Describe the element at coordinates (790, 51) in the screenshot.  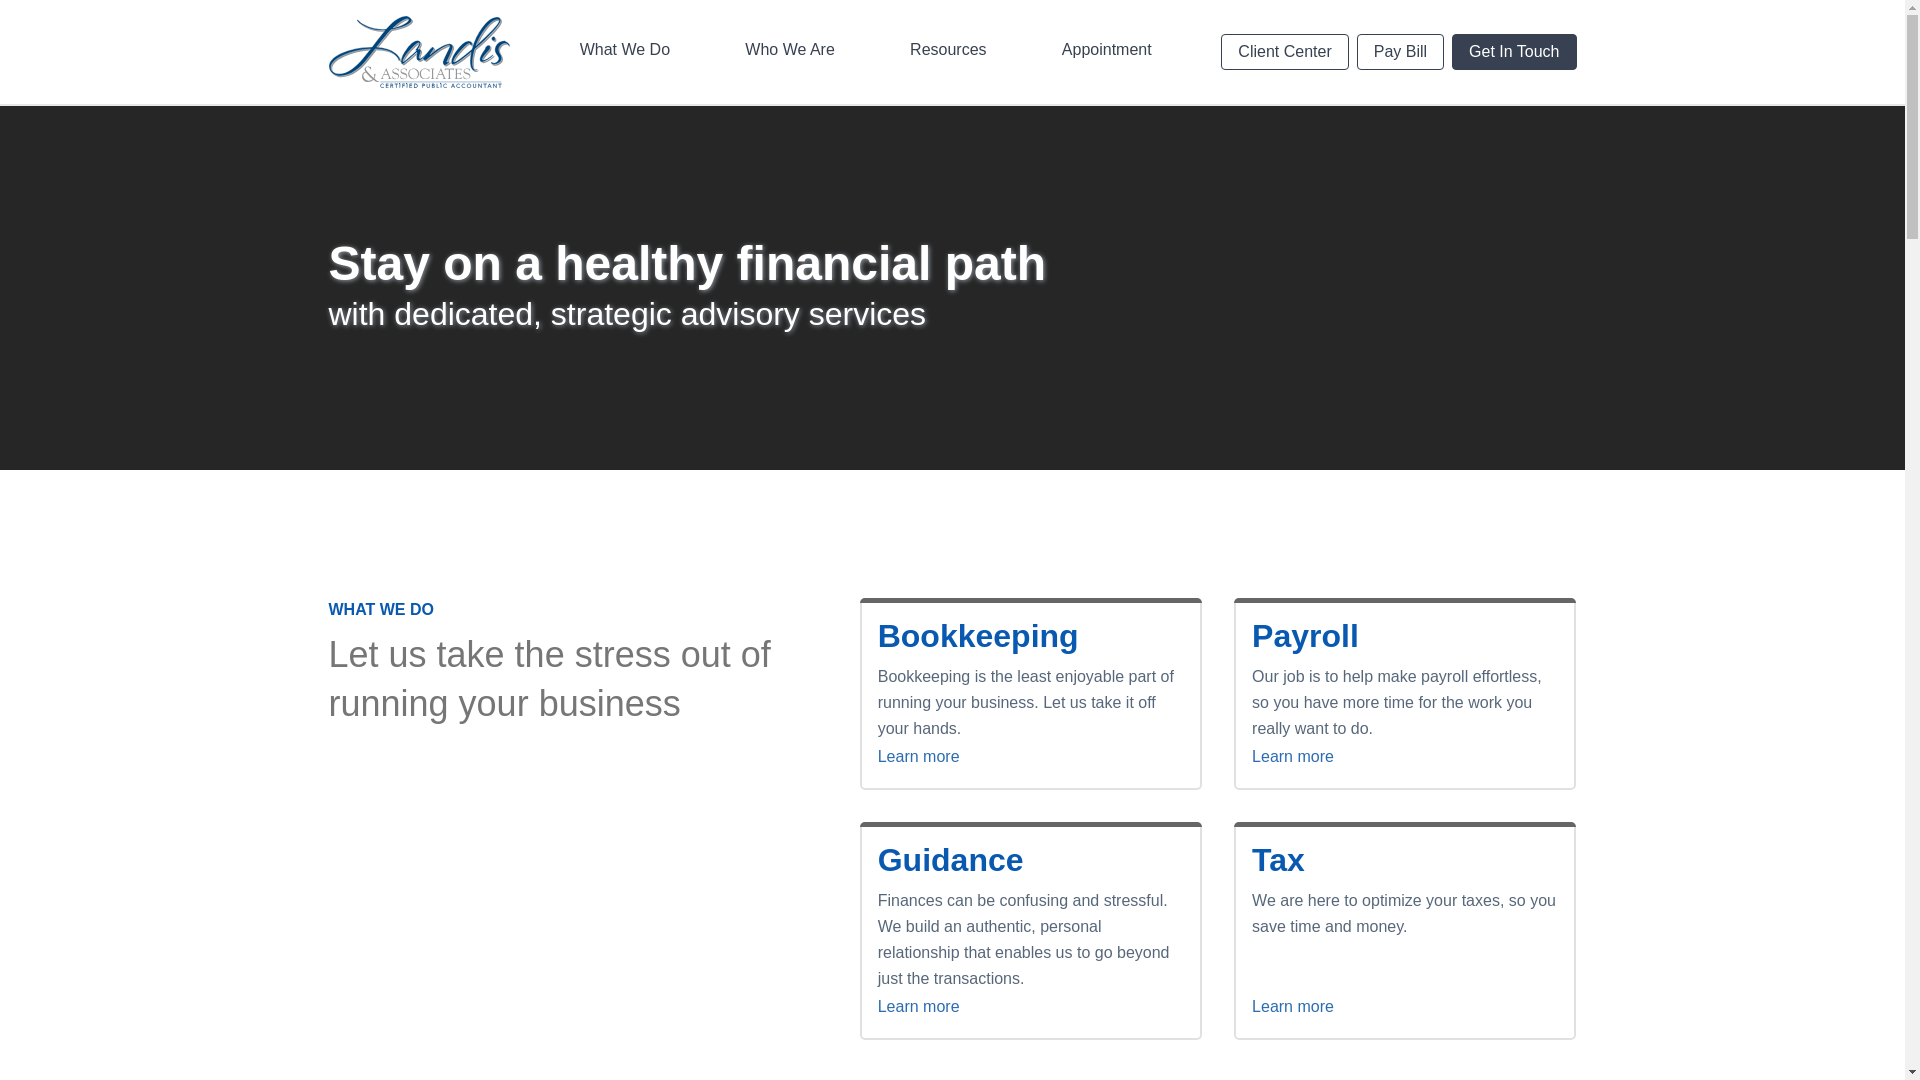
I see `Who We Are` at that location.